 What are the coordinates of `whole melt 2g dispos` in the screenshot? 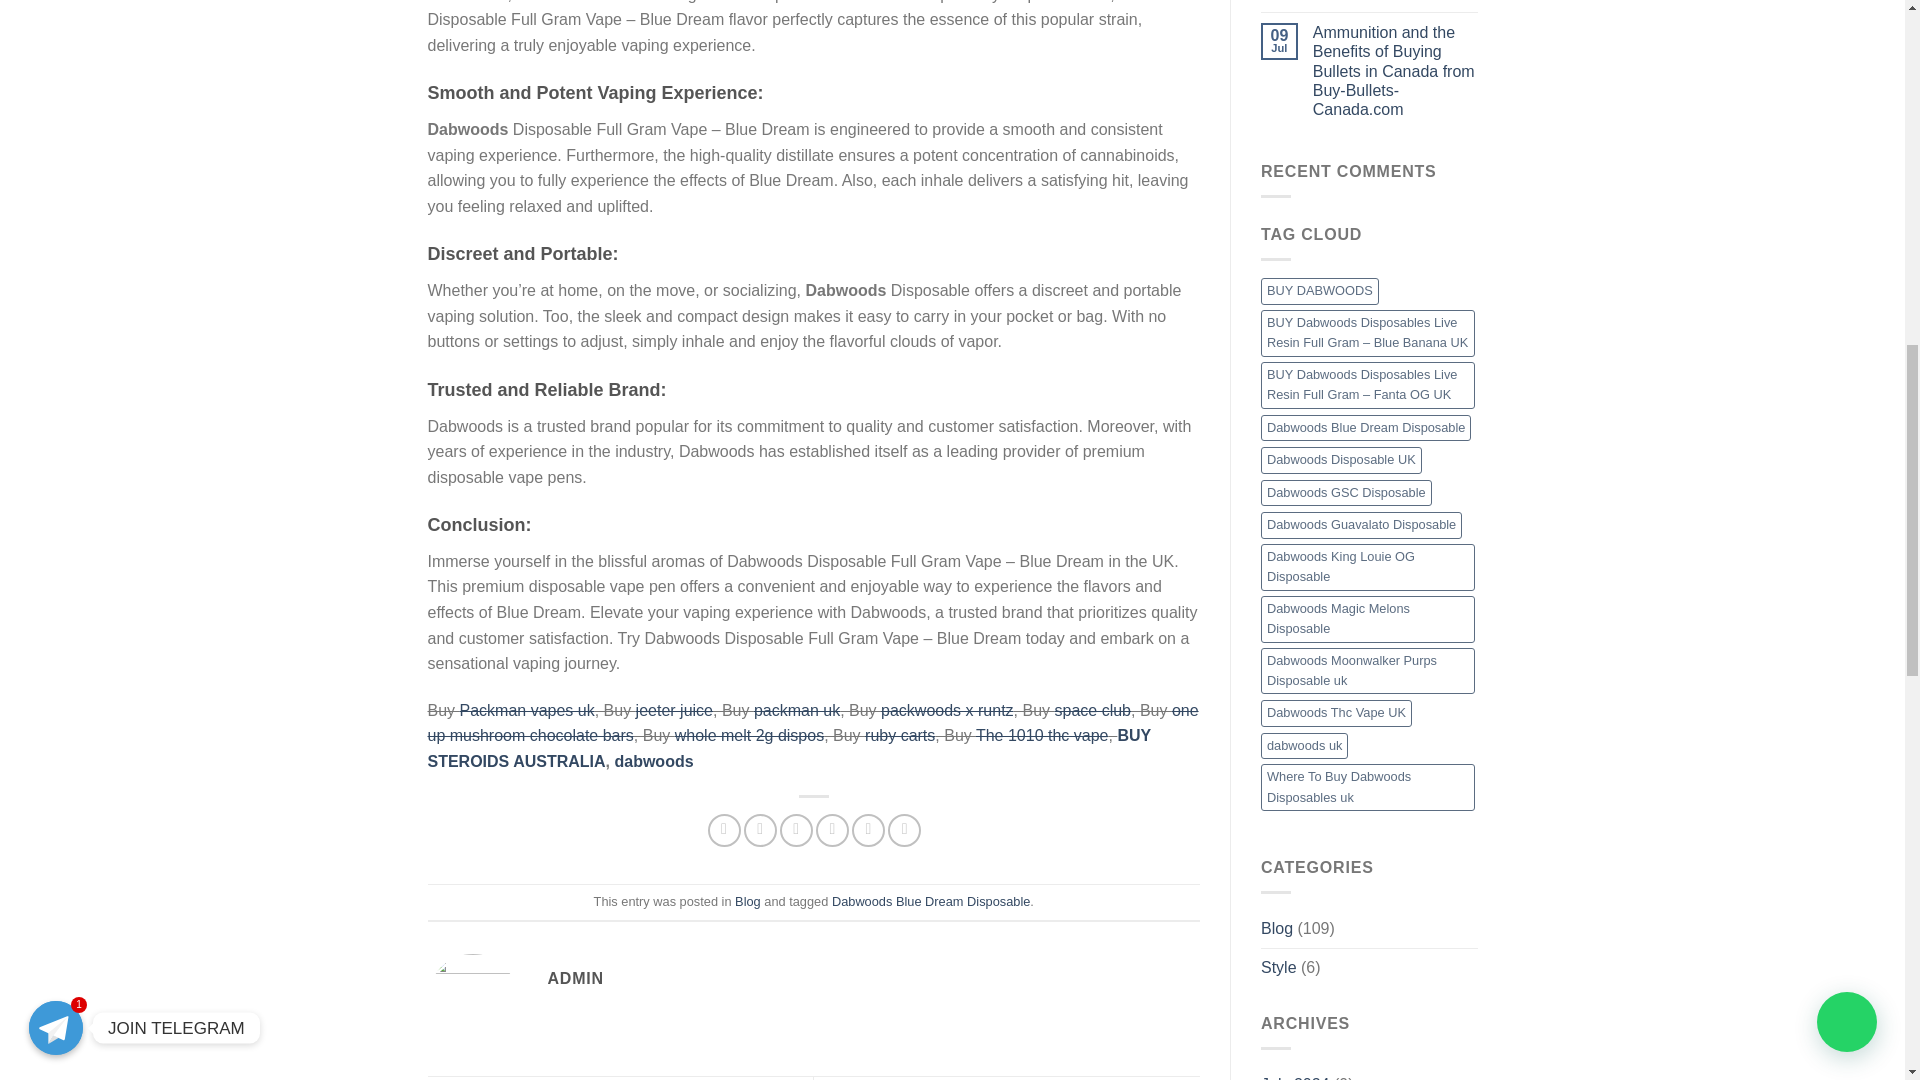 It's located at (749, 735).